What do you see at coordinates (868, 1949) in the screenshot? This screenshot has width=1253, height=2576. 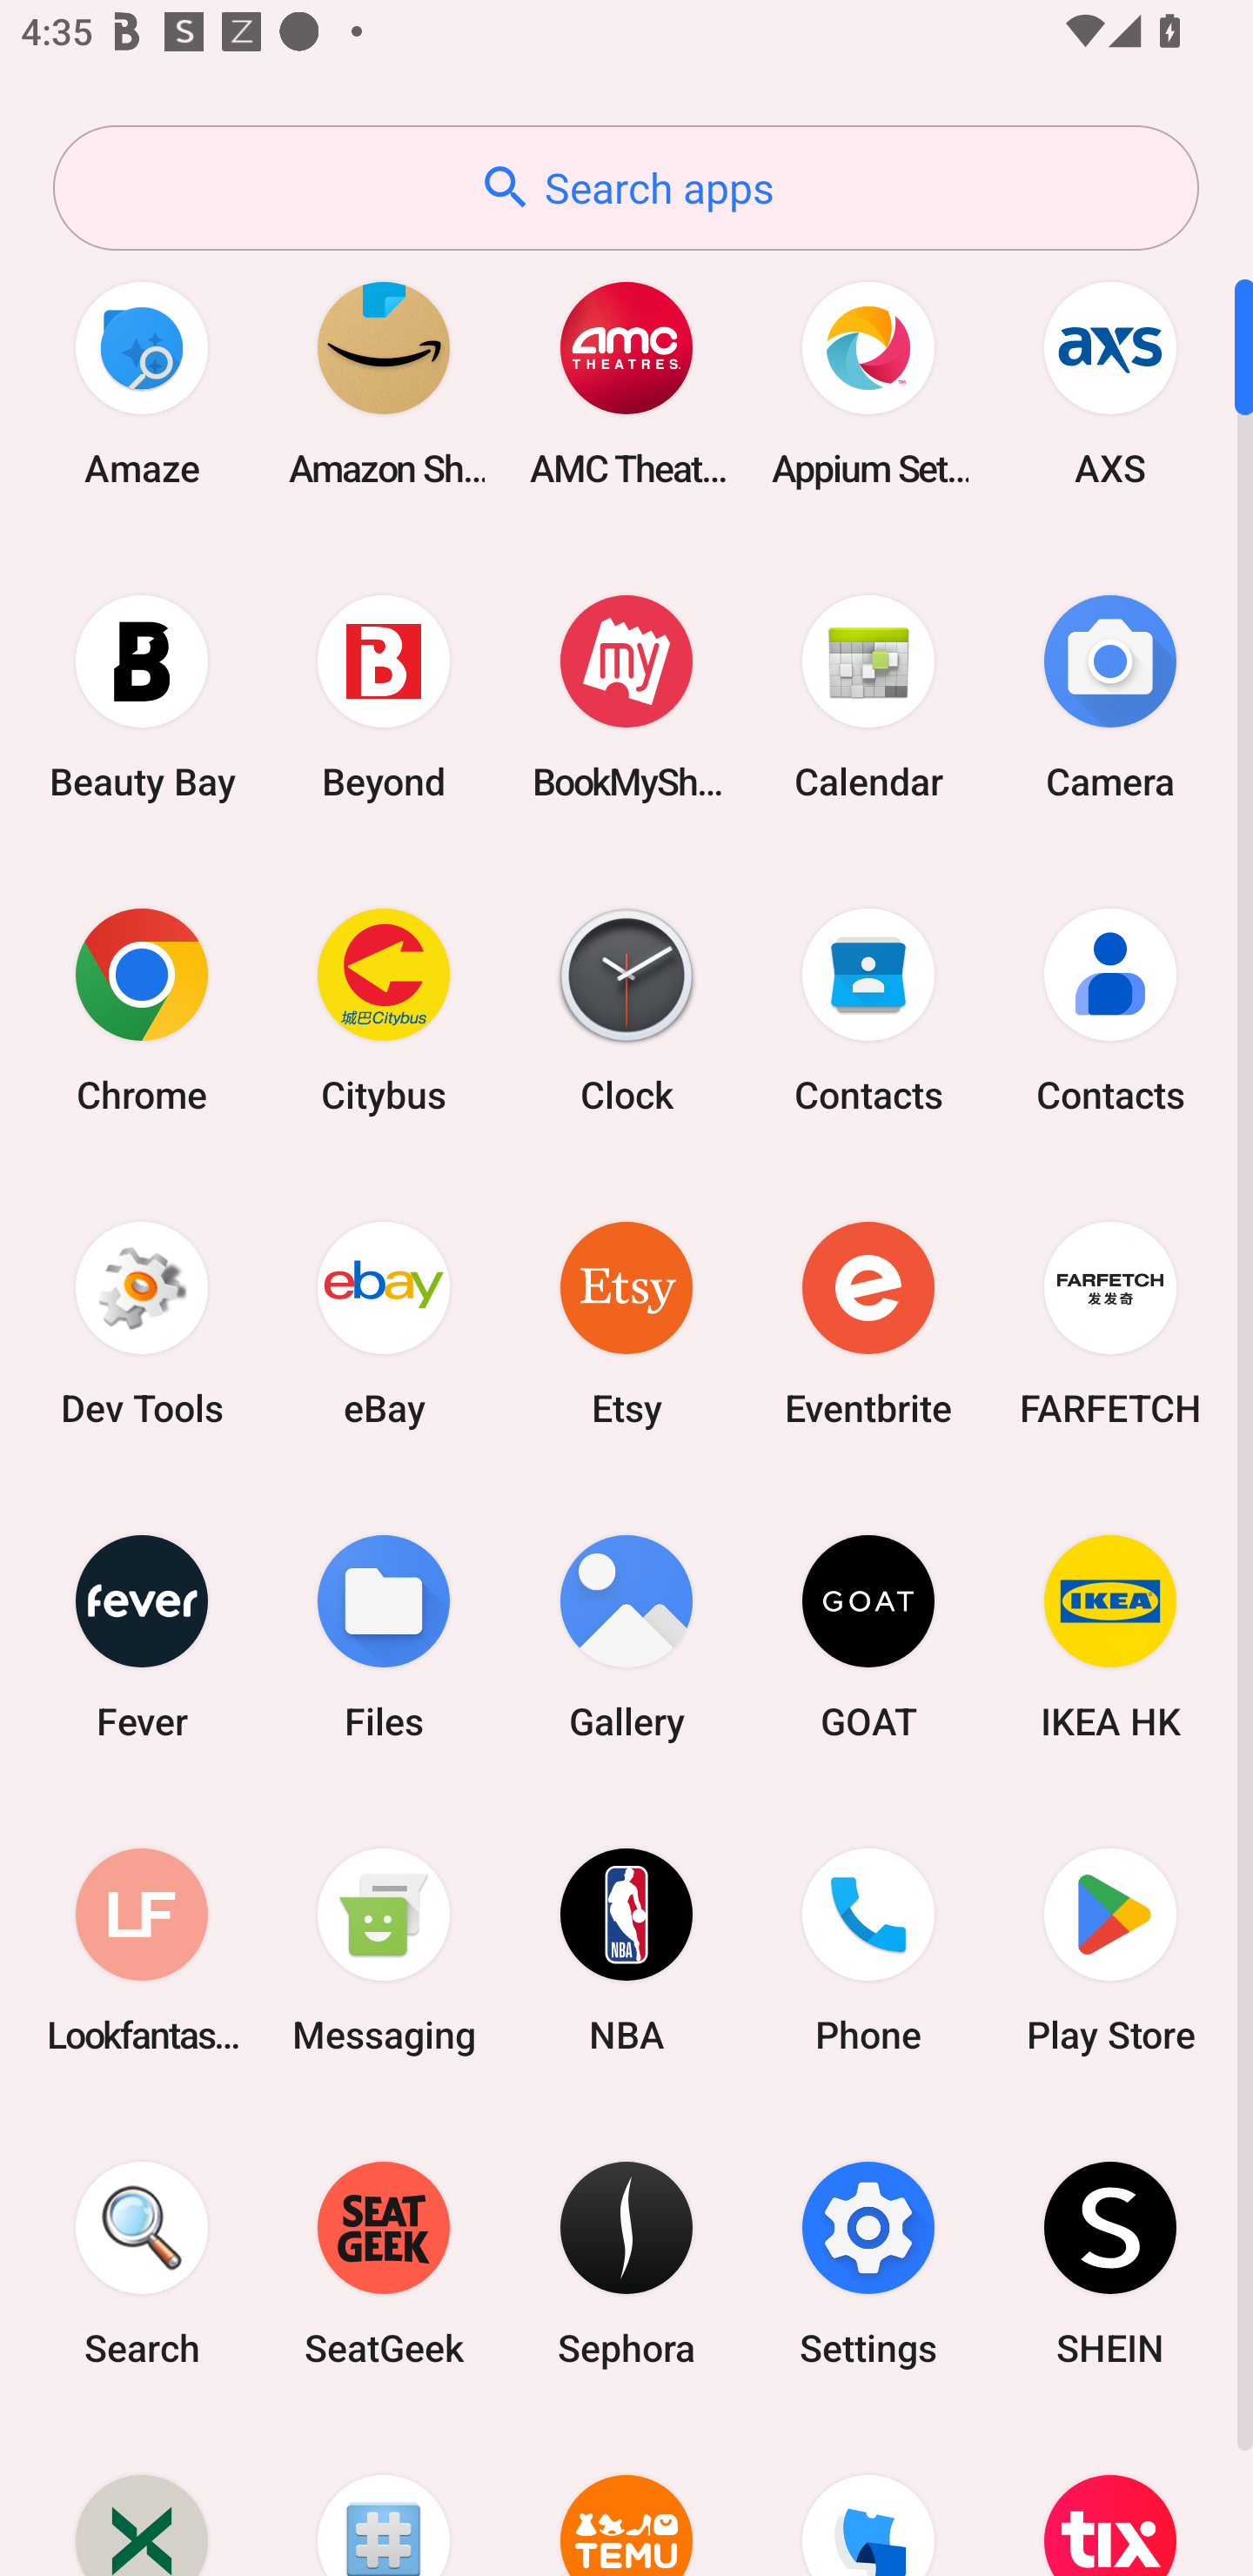 I see `Phone` at bounding box center [868, 1949].